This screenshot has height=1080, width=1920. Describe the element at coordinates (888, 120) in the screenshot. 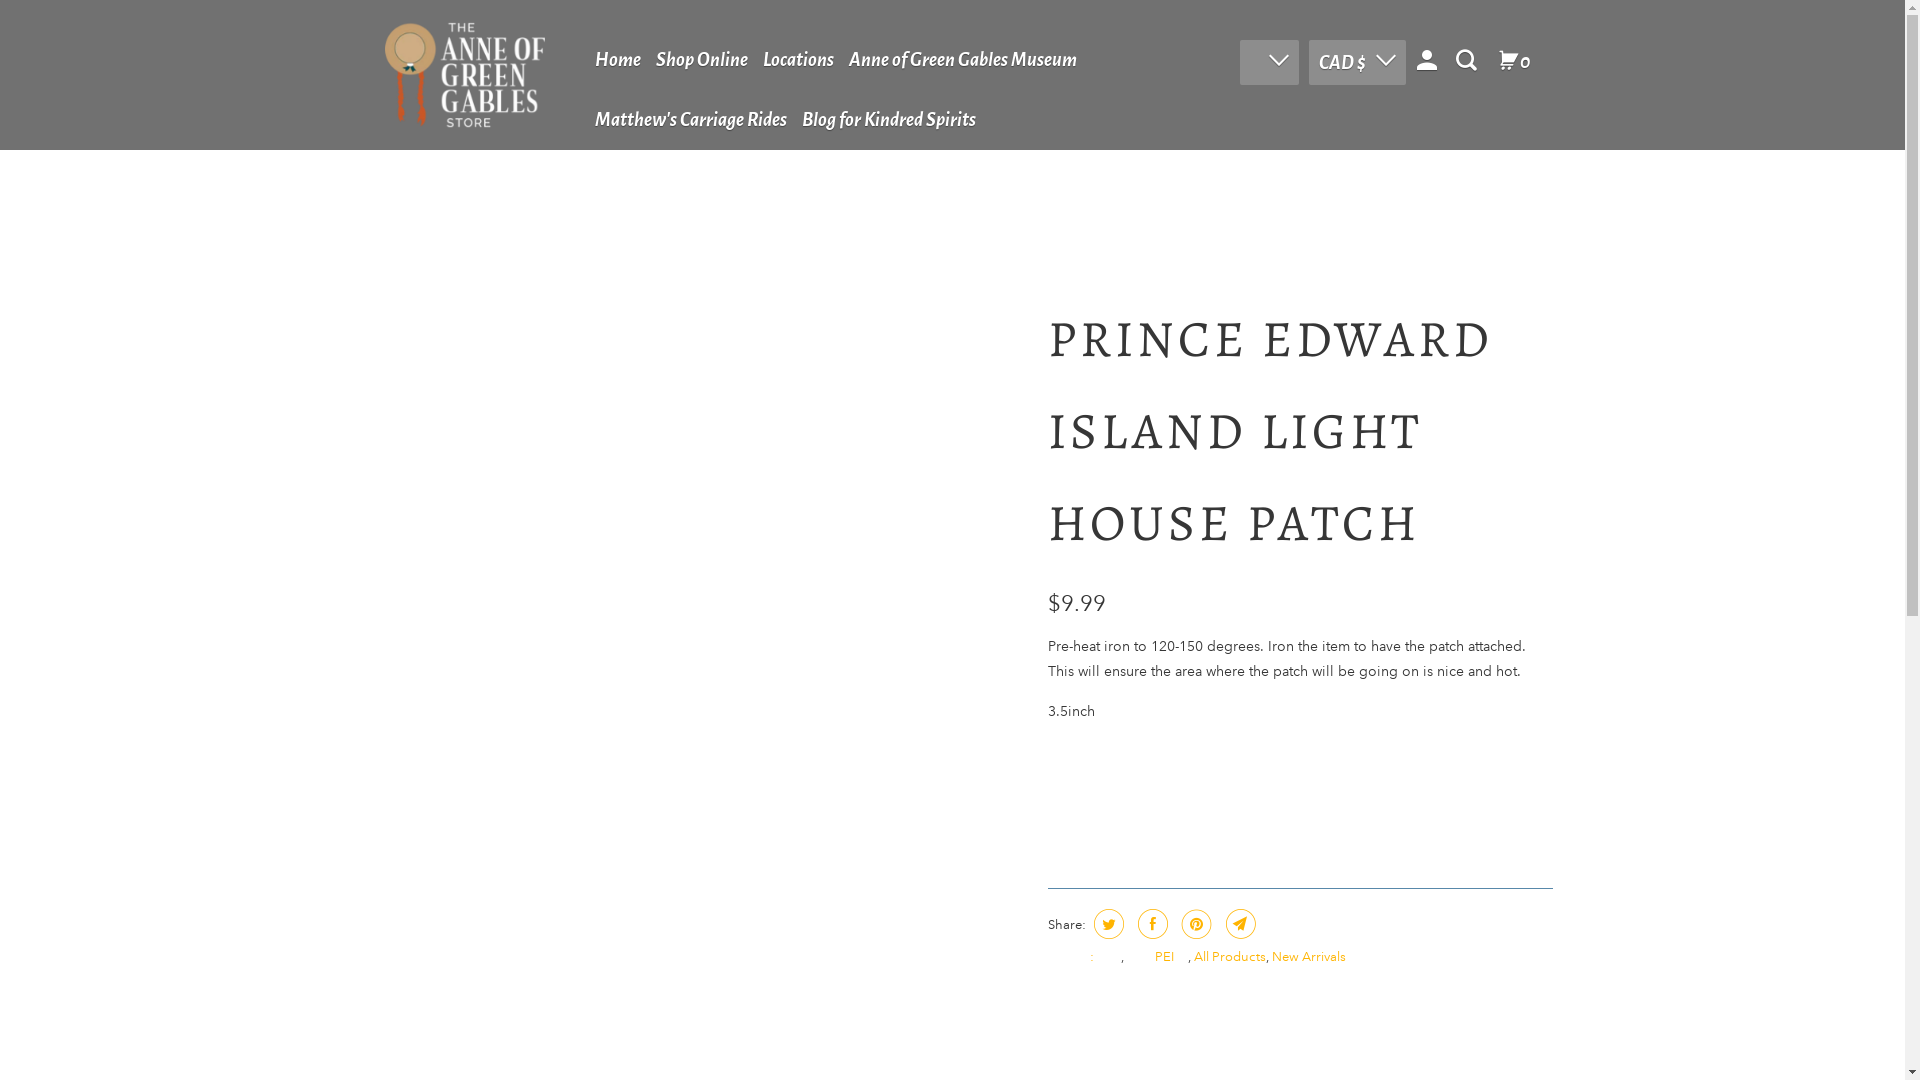

I see `Blog for Kindred Spirits` at that location.